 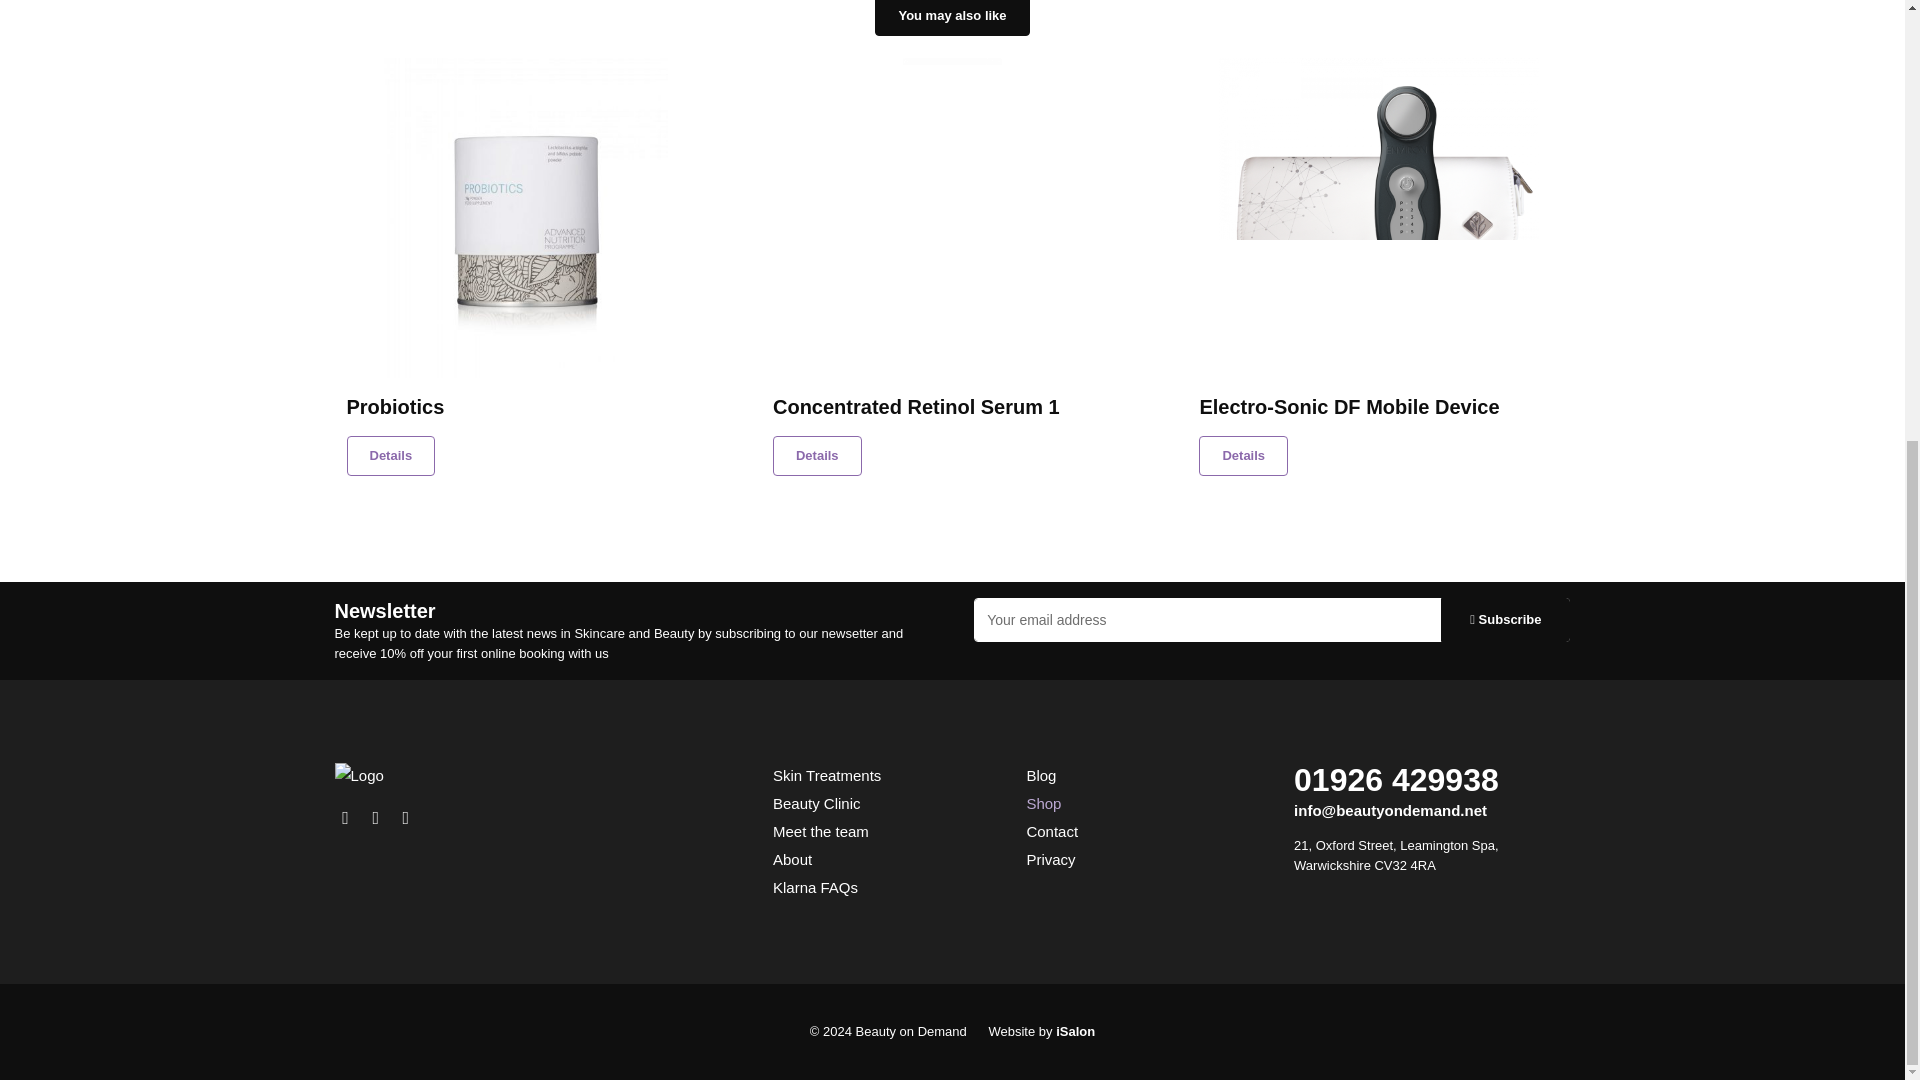 I want to click on Concentrated Retinol Serum 1, so click(x=952, y=218).